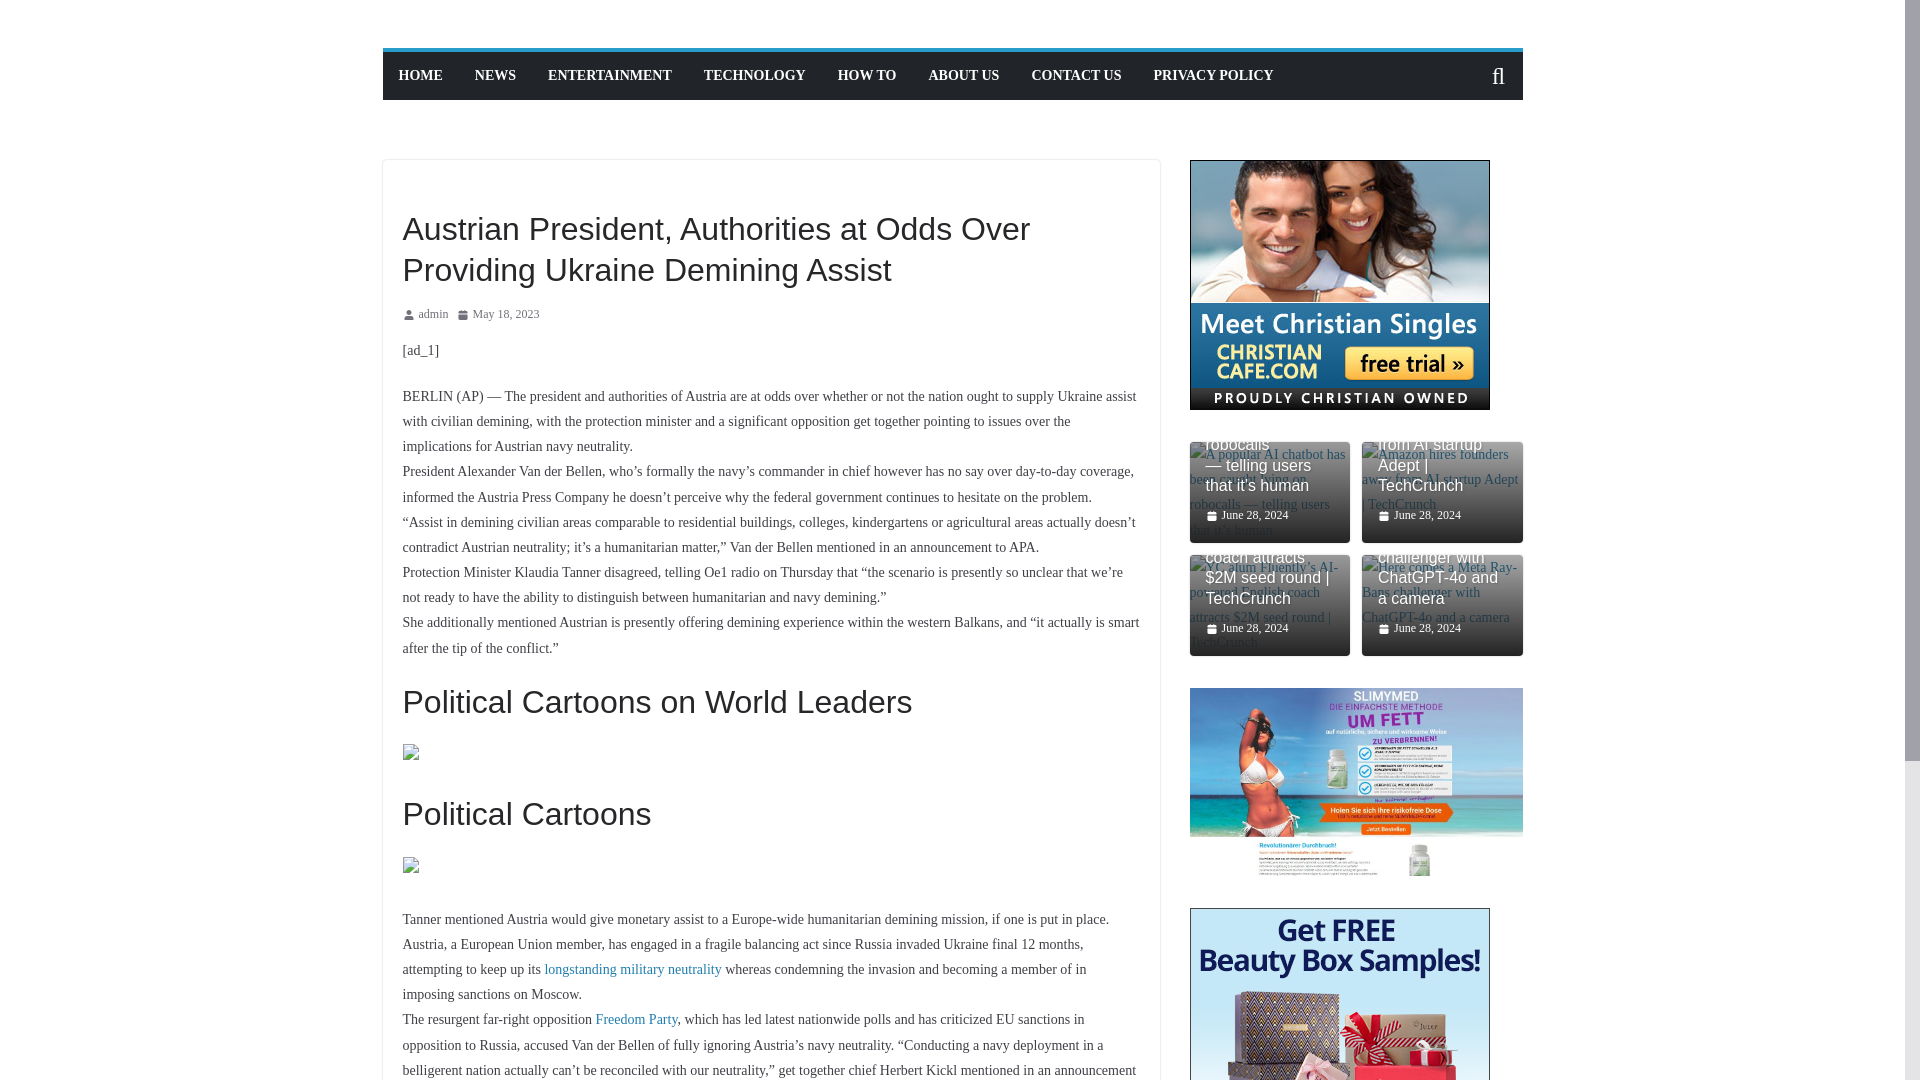  Describe the element at coordinates (636, 1019) in the screenshot. I see `Freedom Party` at that location.